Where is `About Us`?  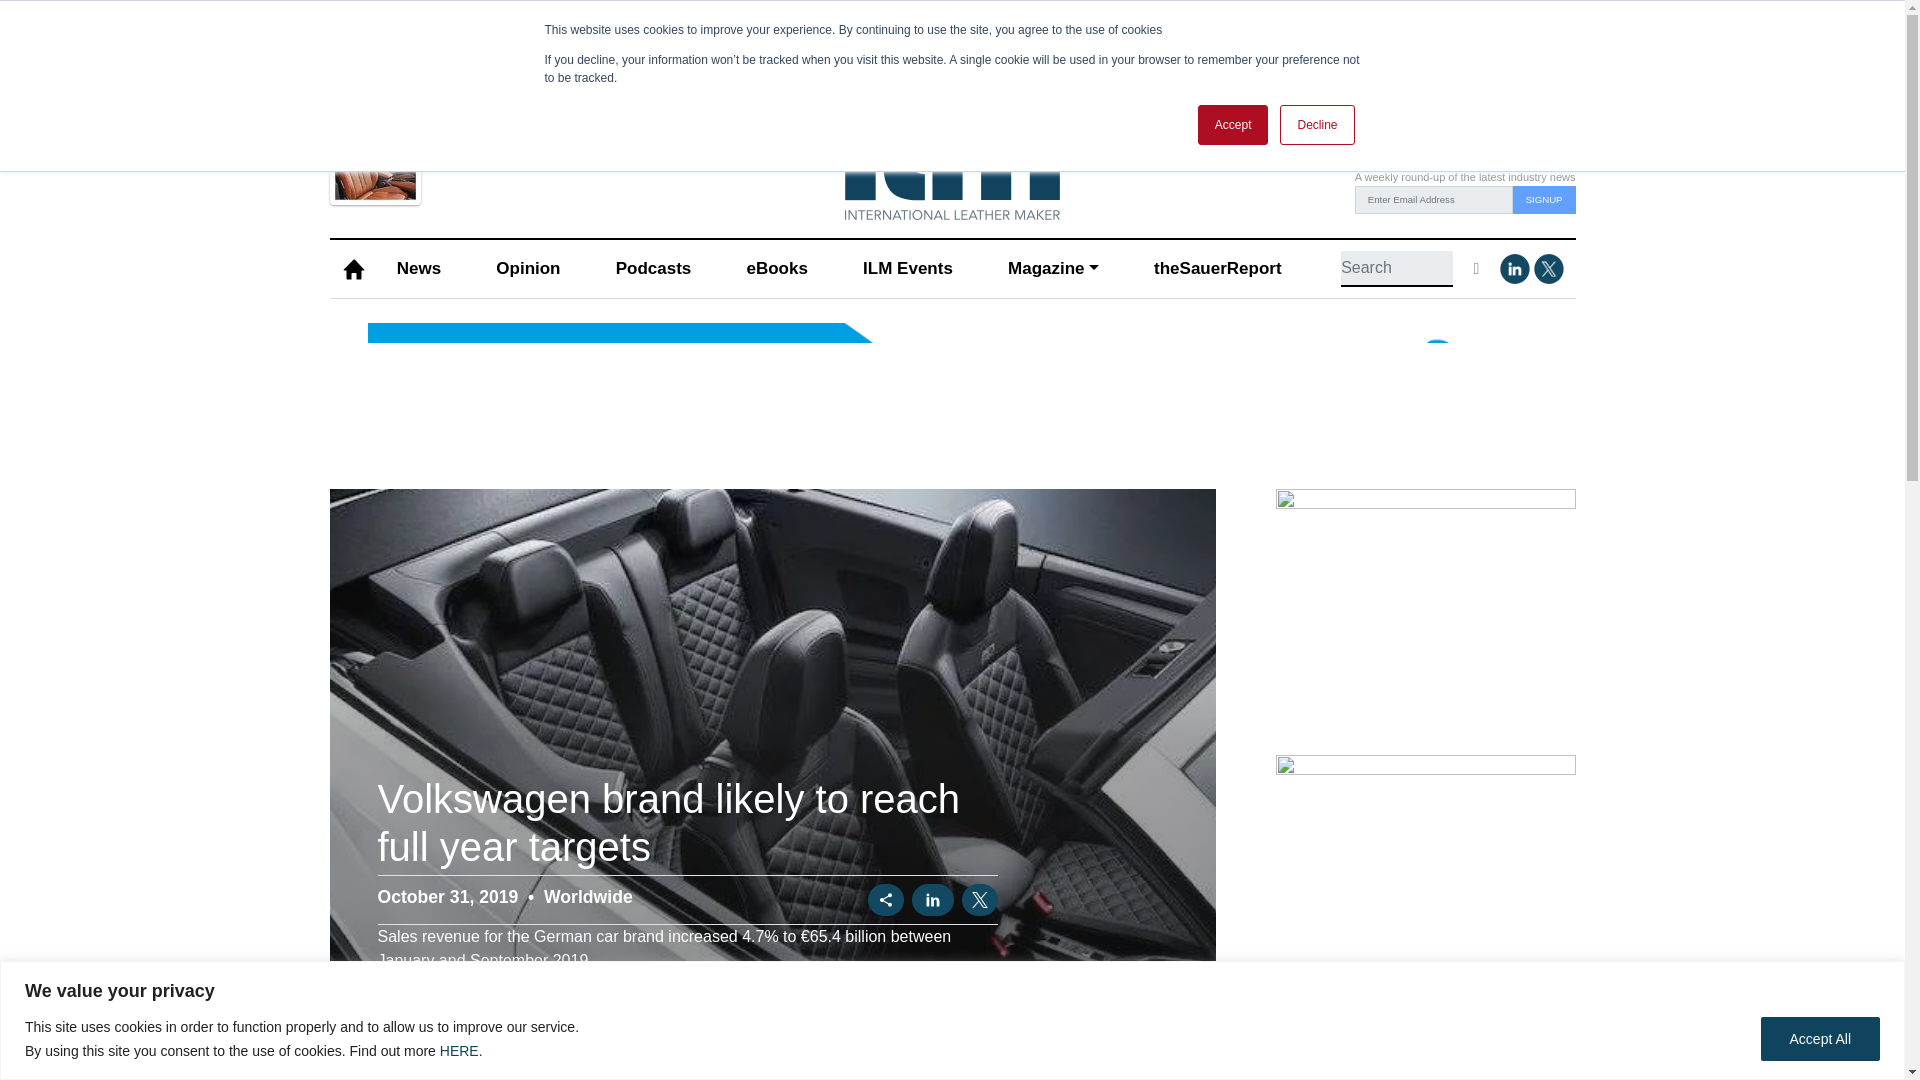
About Us is located at coordinates (1392, 72).